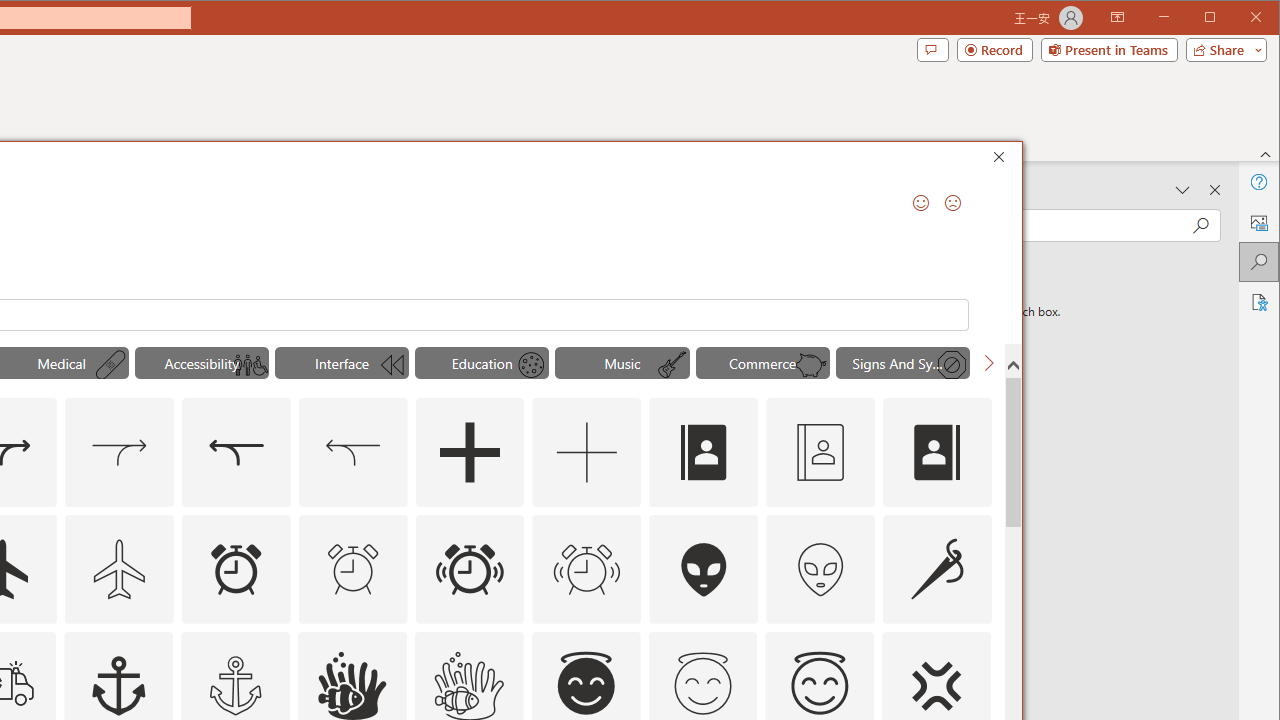  What do you see at coordinates (469, 452) in the screenshot?
I see `AutomationID: Icons_Add` at bounding box center [469, 452].